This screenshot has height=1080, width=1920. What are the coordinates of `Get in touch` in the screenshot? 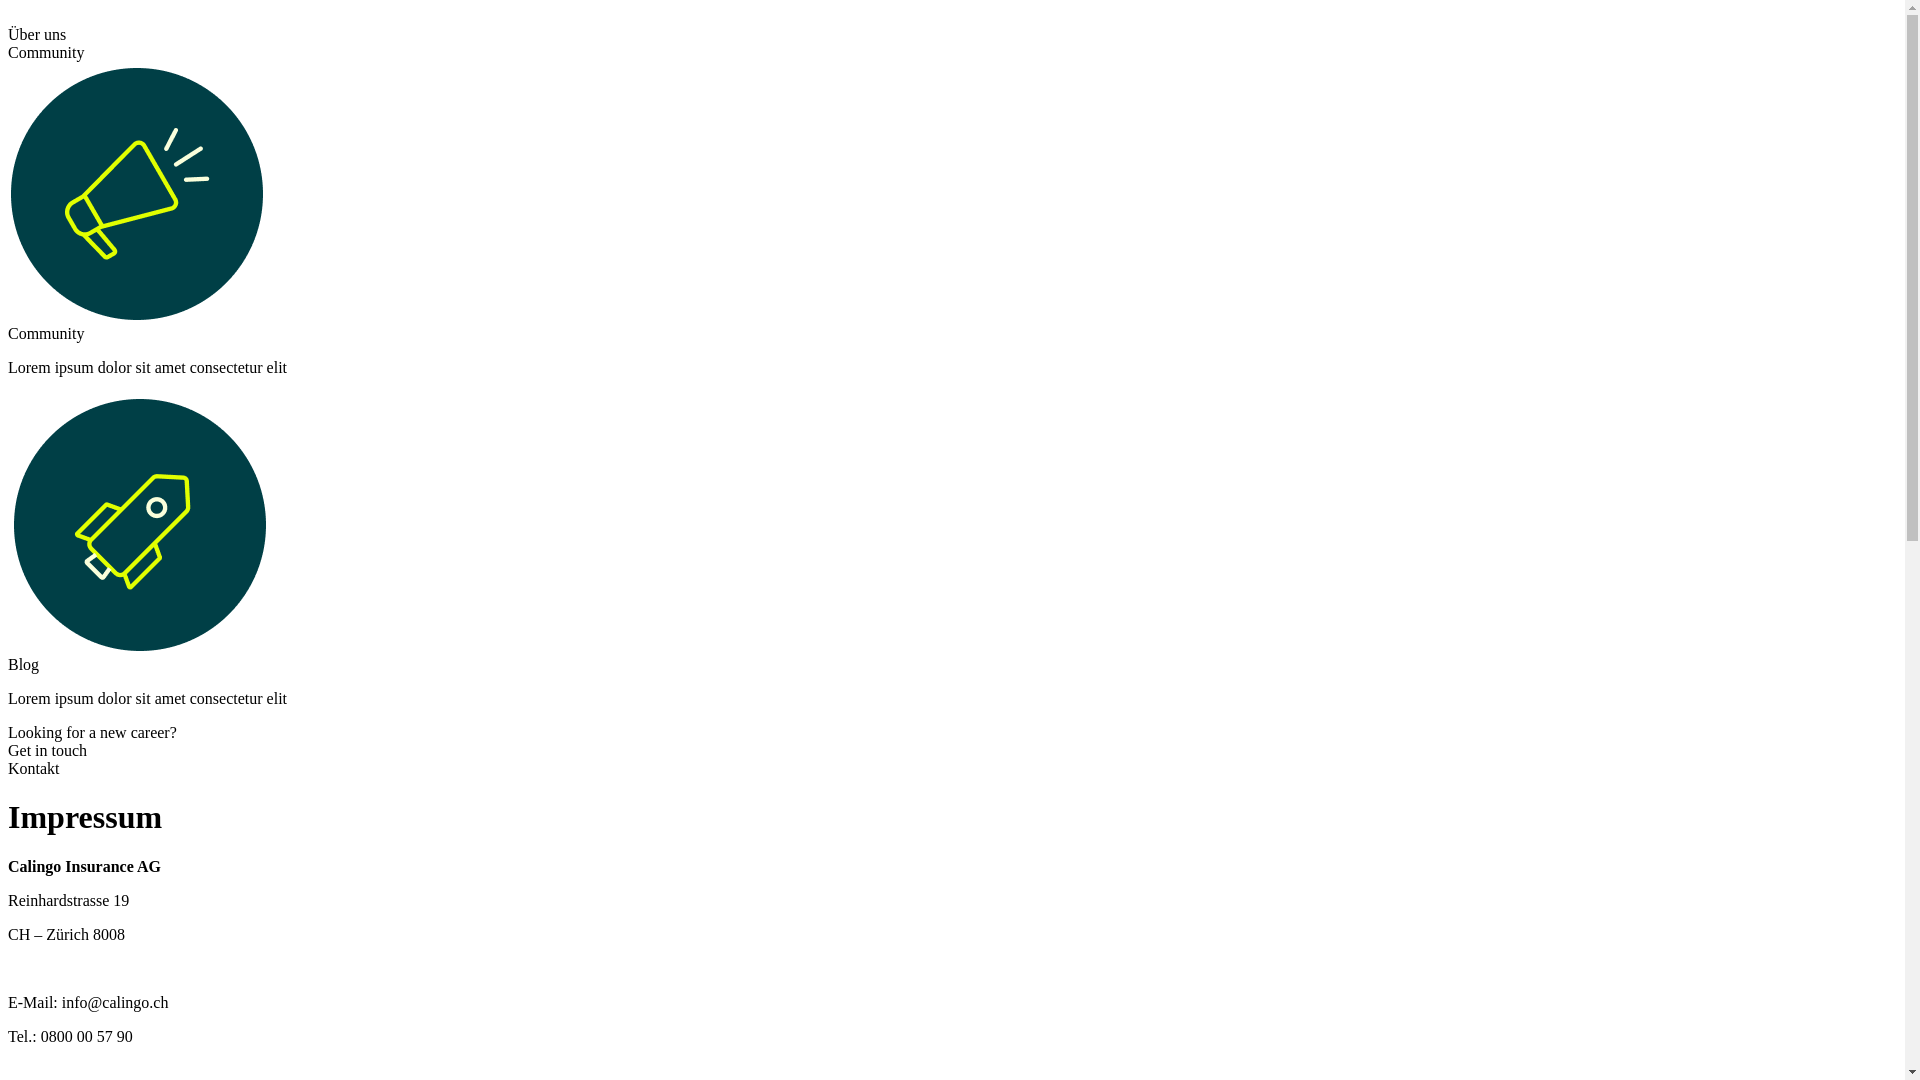 It's located at (48, 750).